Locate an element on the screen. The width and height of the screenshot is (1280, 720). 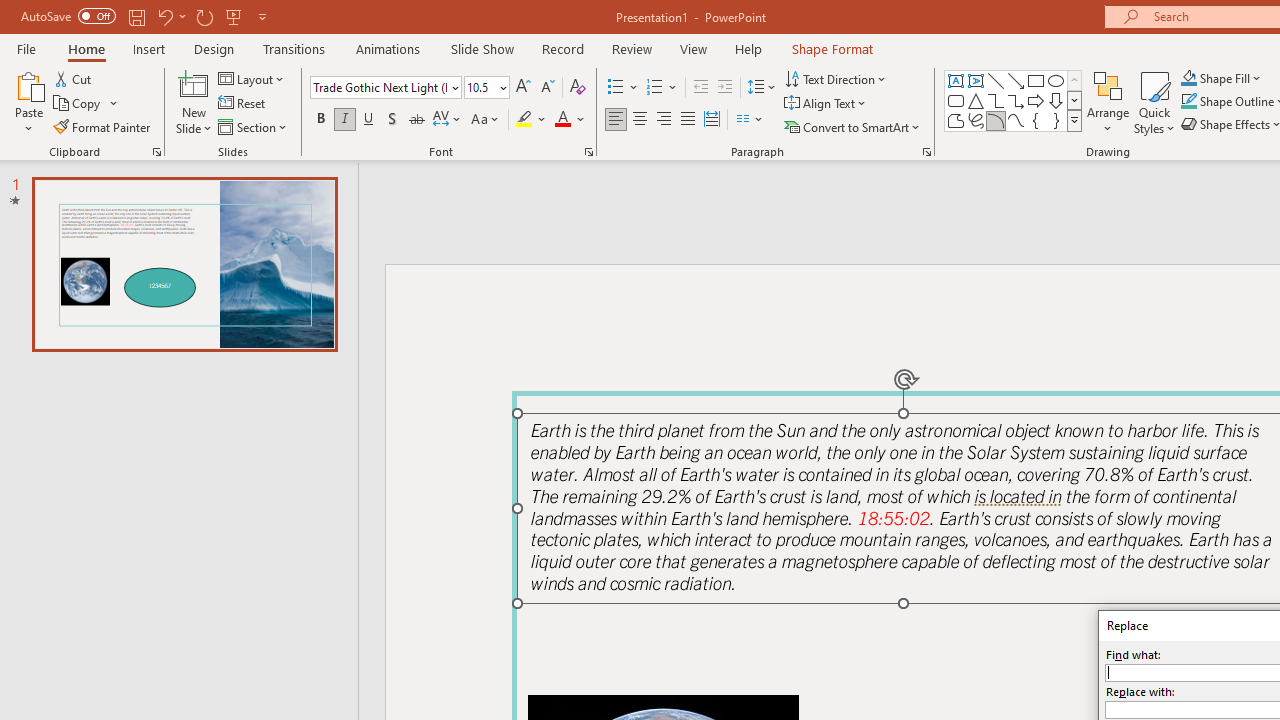
Line is located at coordinates (996, 80).